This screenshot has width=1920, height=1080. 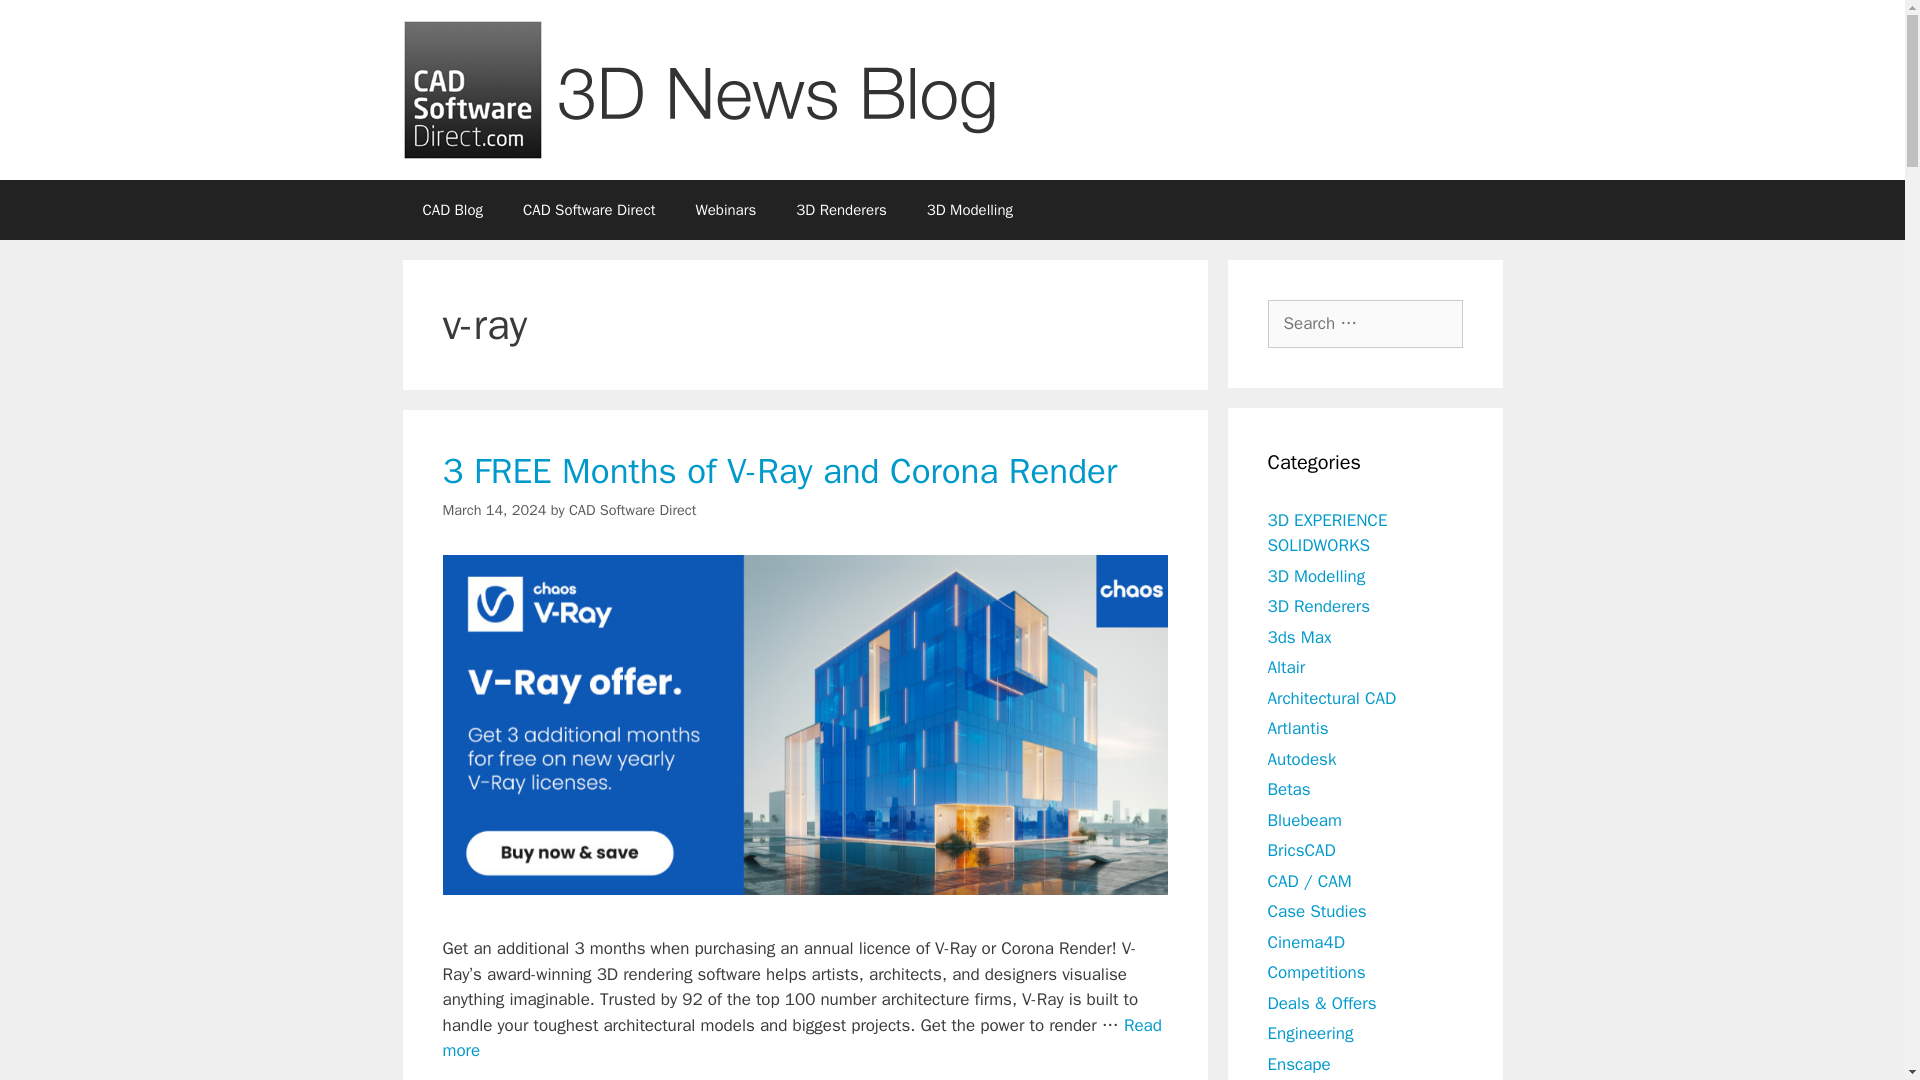 I want to click on Webinars, so click(x=725, y=210).